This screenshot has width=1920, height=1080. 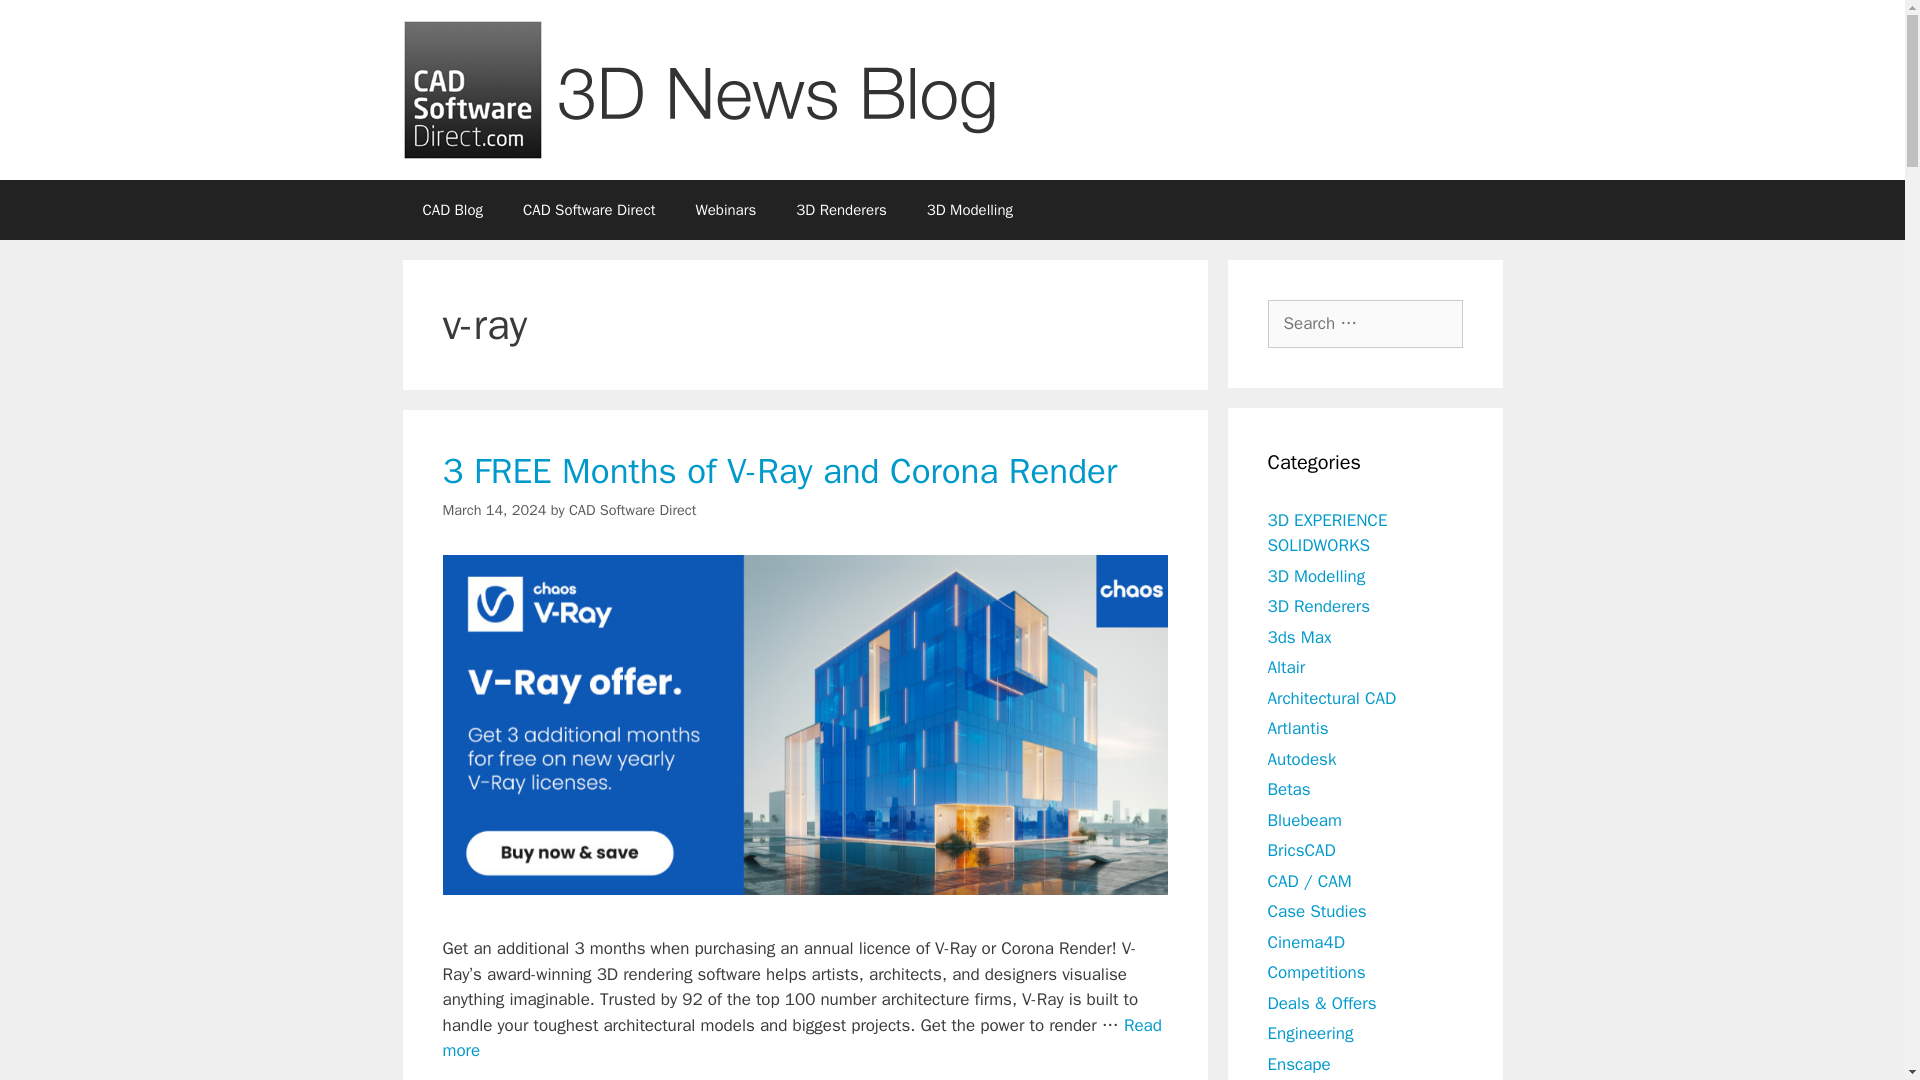 I want to click on Webinars, so click(x=725, y=210).